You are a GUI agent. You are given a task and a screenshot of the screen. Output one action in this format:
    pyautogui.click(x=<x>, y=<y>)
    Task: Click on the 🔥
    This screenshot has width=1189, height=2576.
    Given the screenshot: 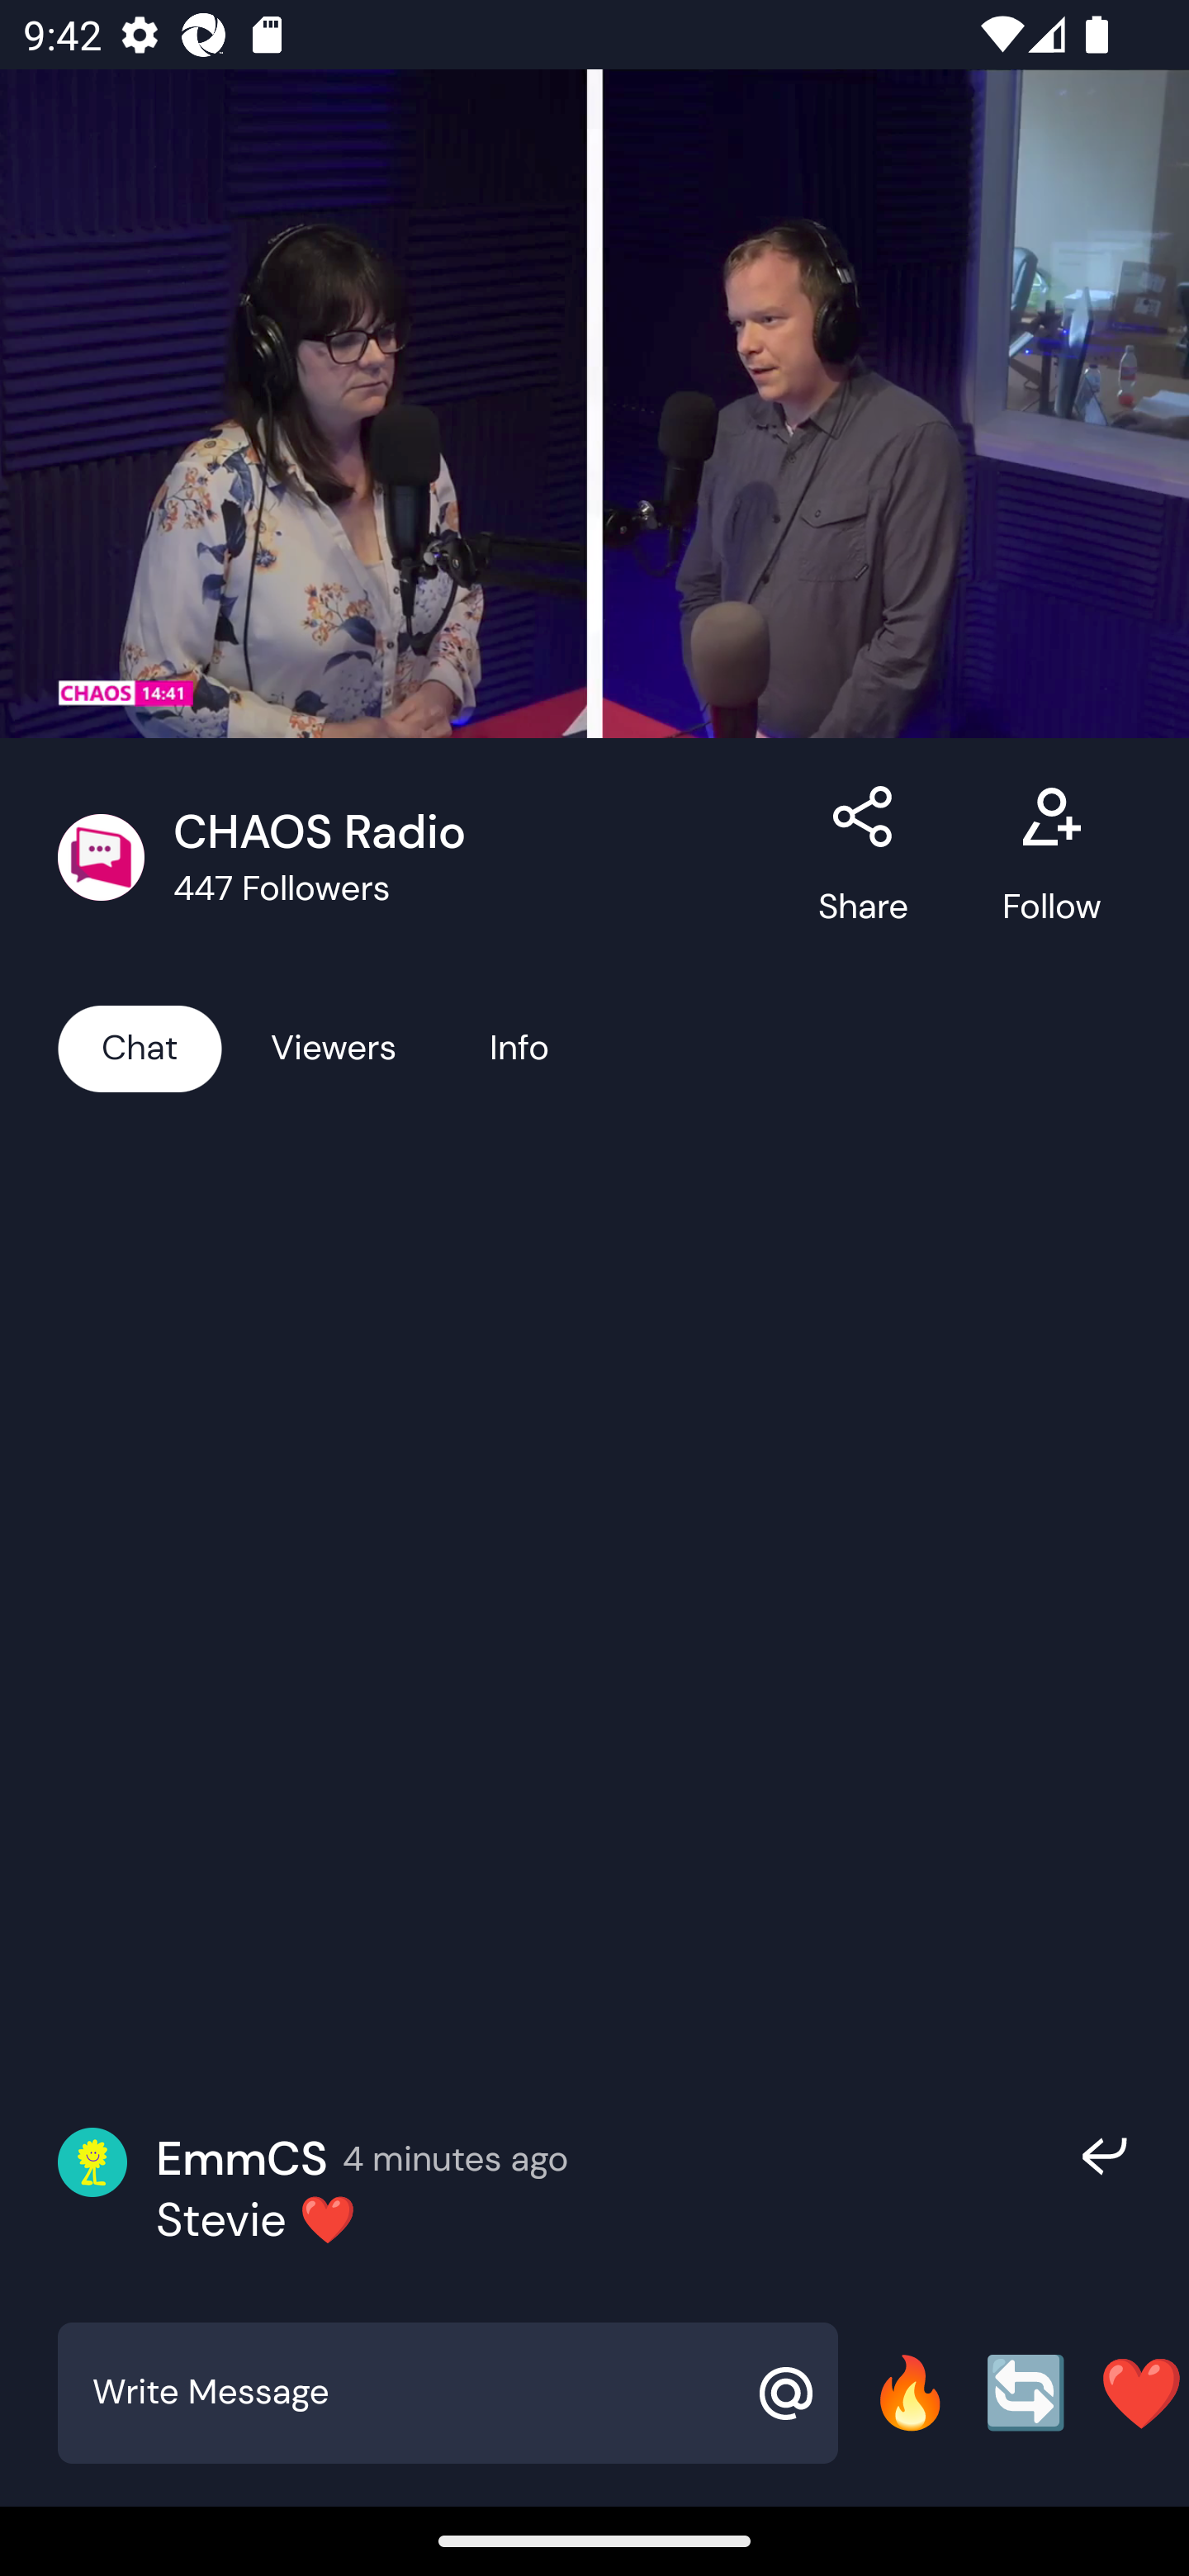 What is the action you would take?
    pyautogui.click(x=910, y=2393)
    